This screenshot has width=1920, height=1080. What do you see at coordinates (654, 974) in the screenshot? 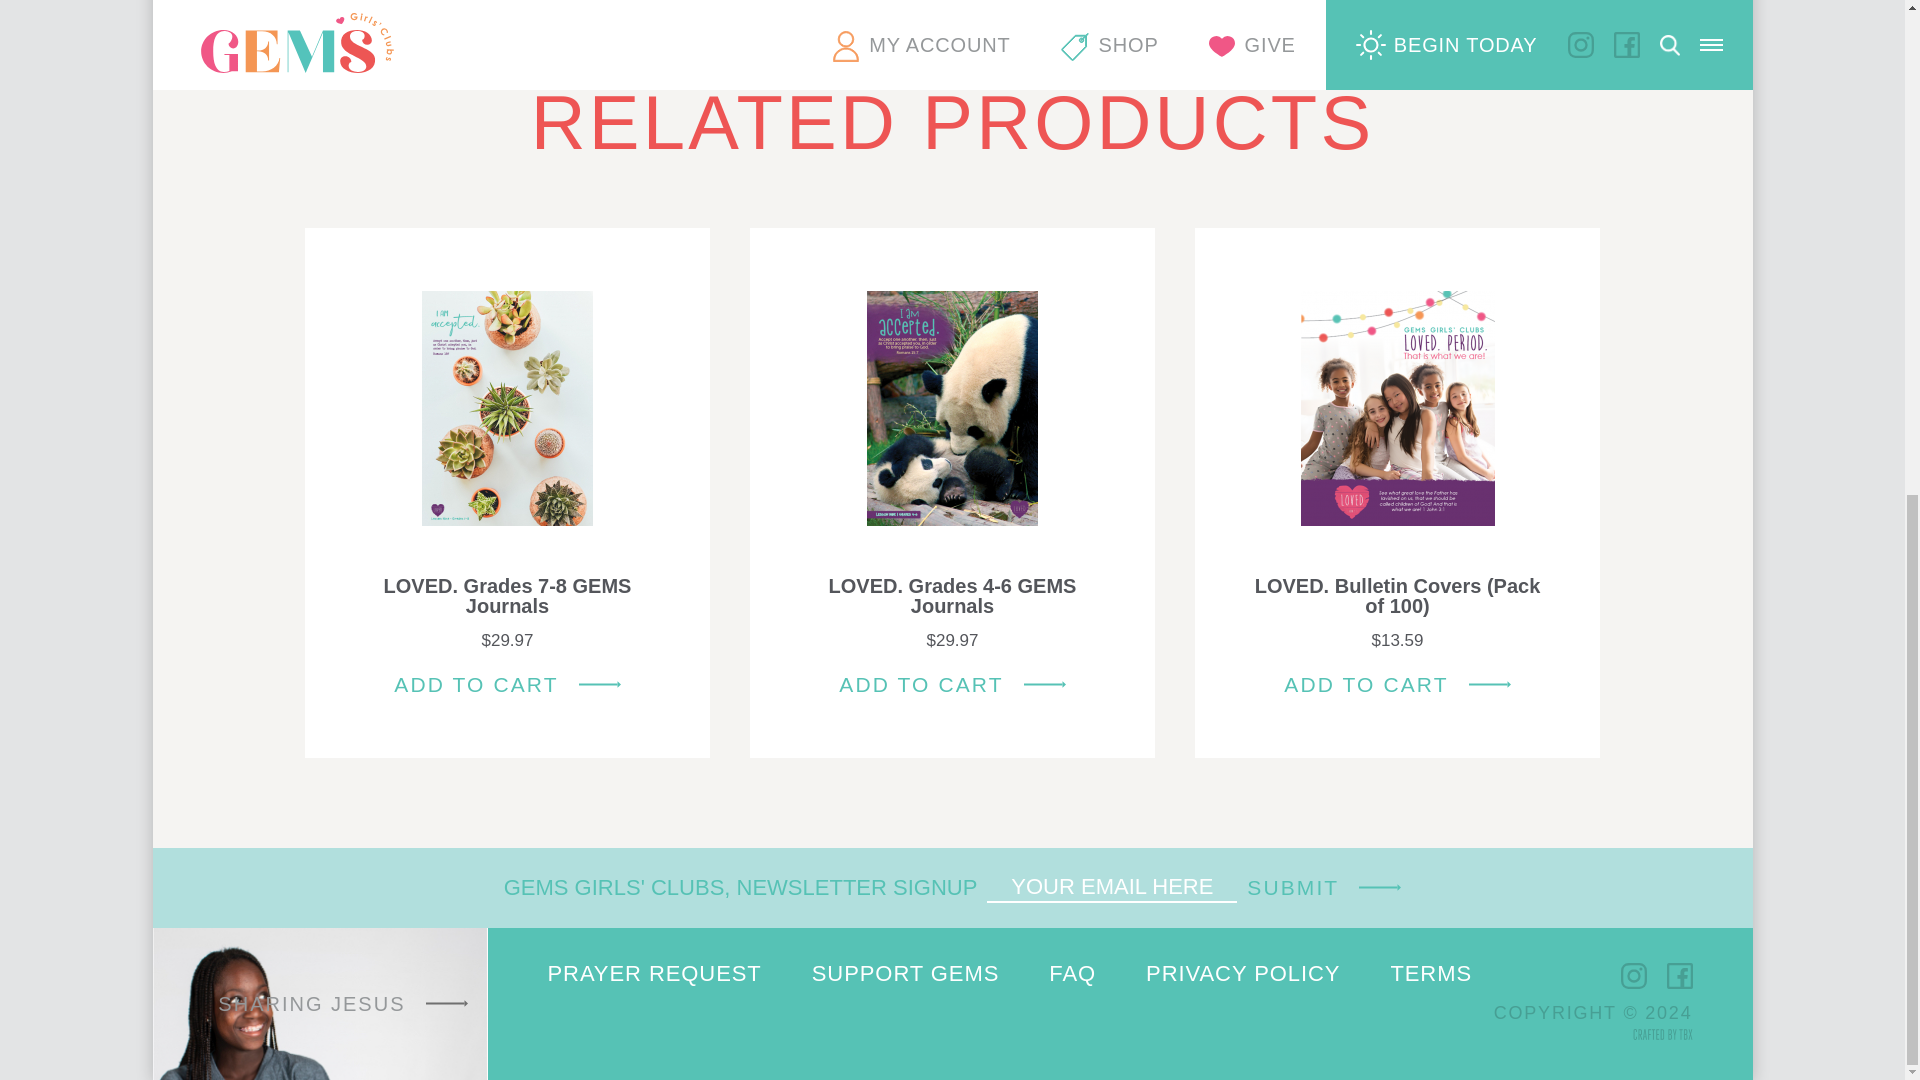
I see `PRAYER REQUEST` at bounding box center [654, 974].